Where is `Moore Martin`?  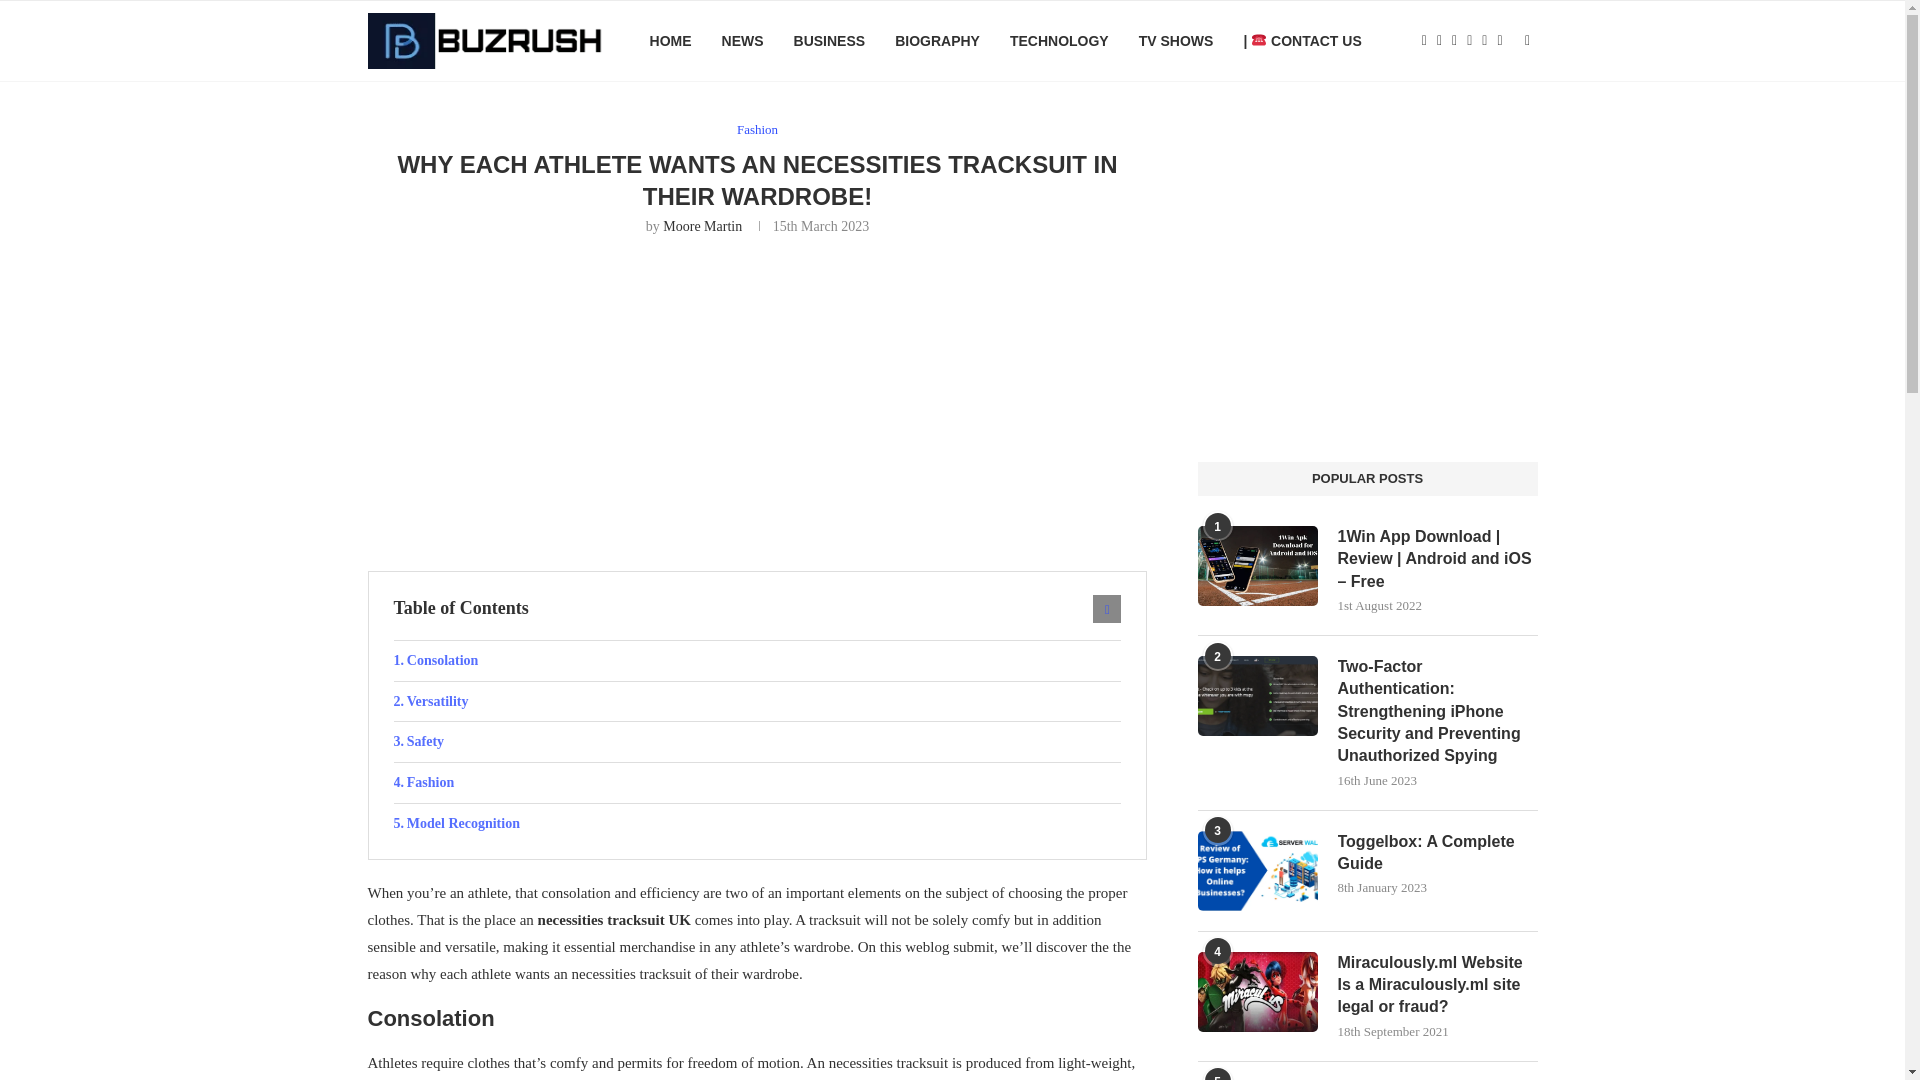
Moore Martin is located at coordinates (702, 226).